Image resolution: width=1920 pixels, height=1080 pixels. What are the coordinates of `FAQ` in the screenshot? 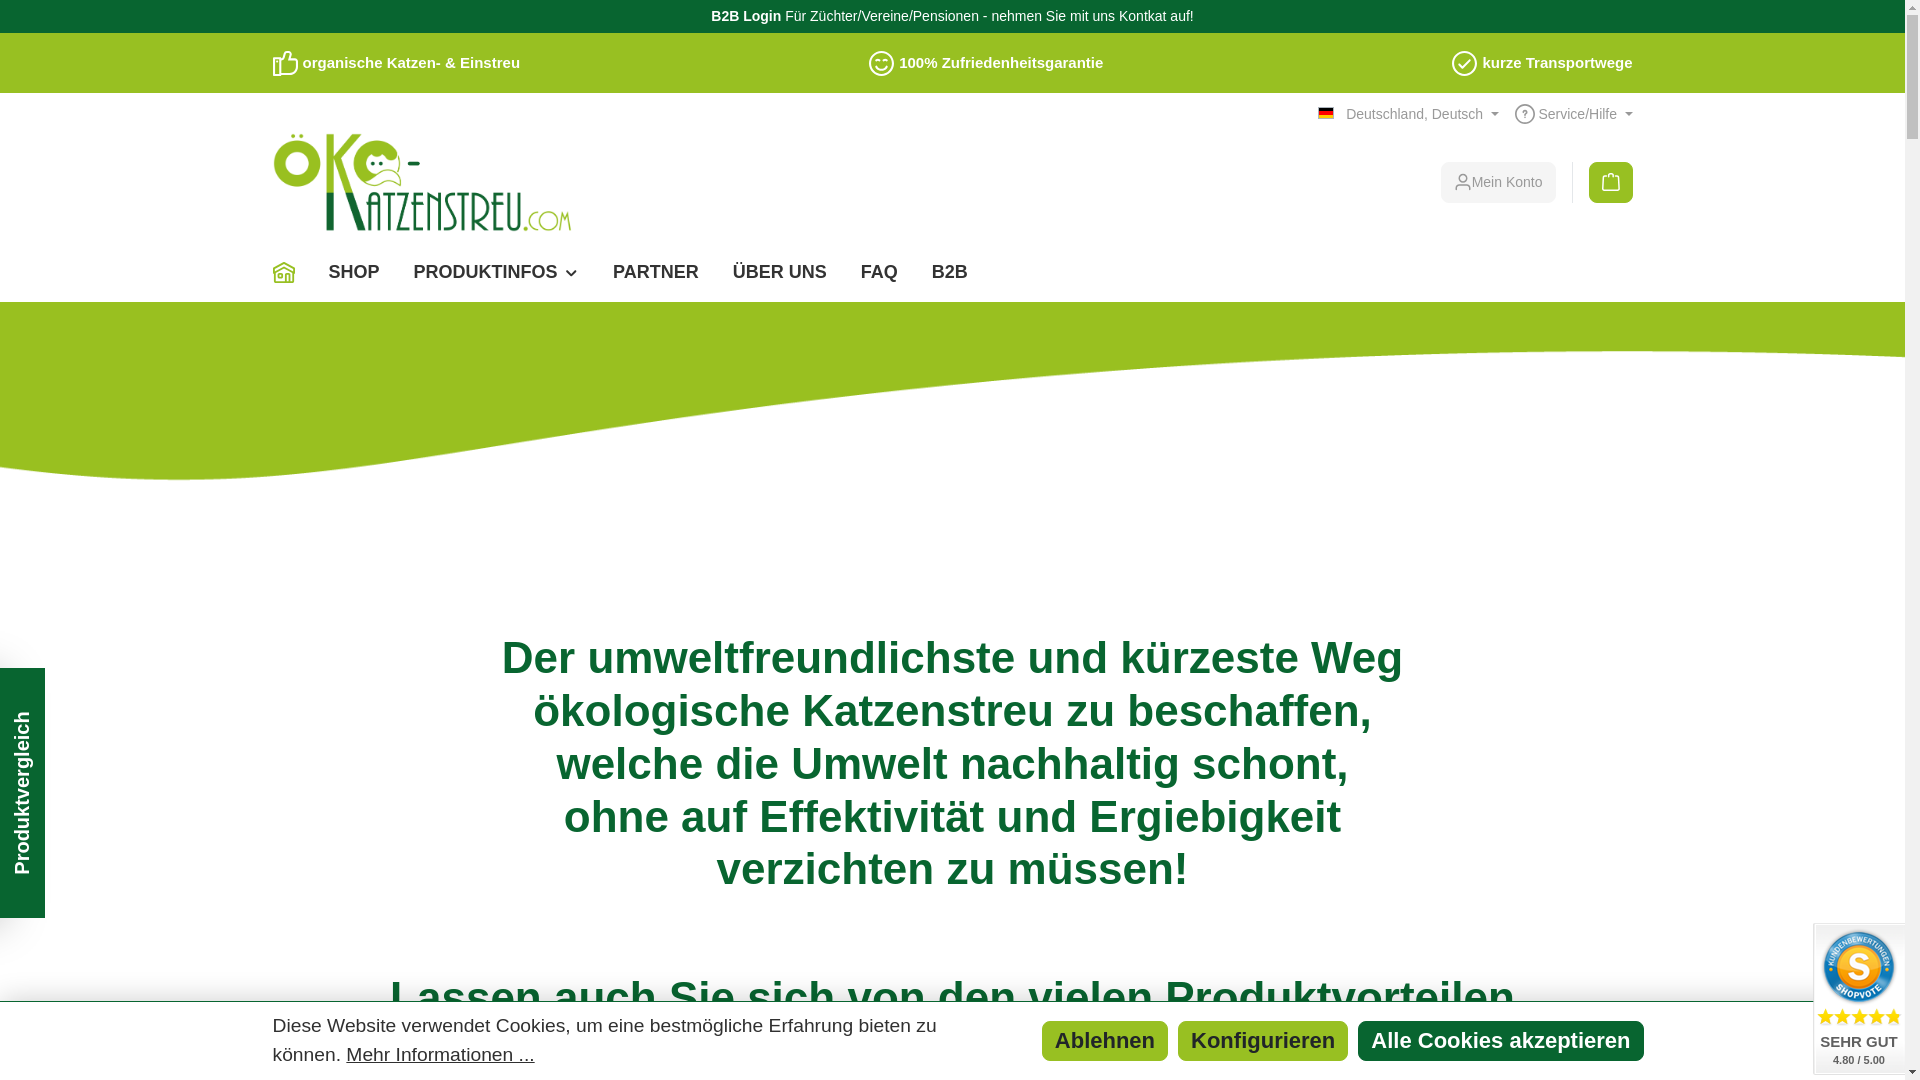 It's located at (880, 272).